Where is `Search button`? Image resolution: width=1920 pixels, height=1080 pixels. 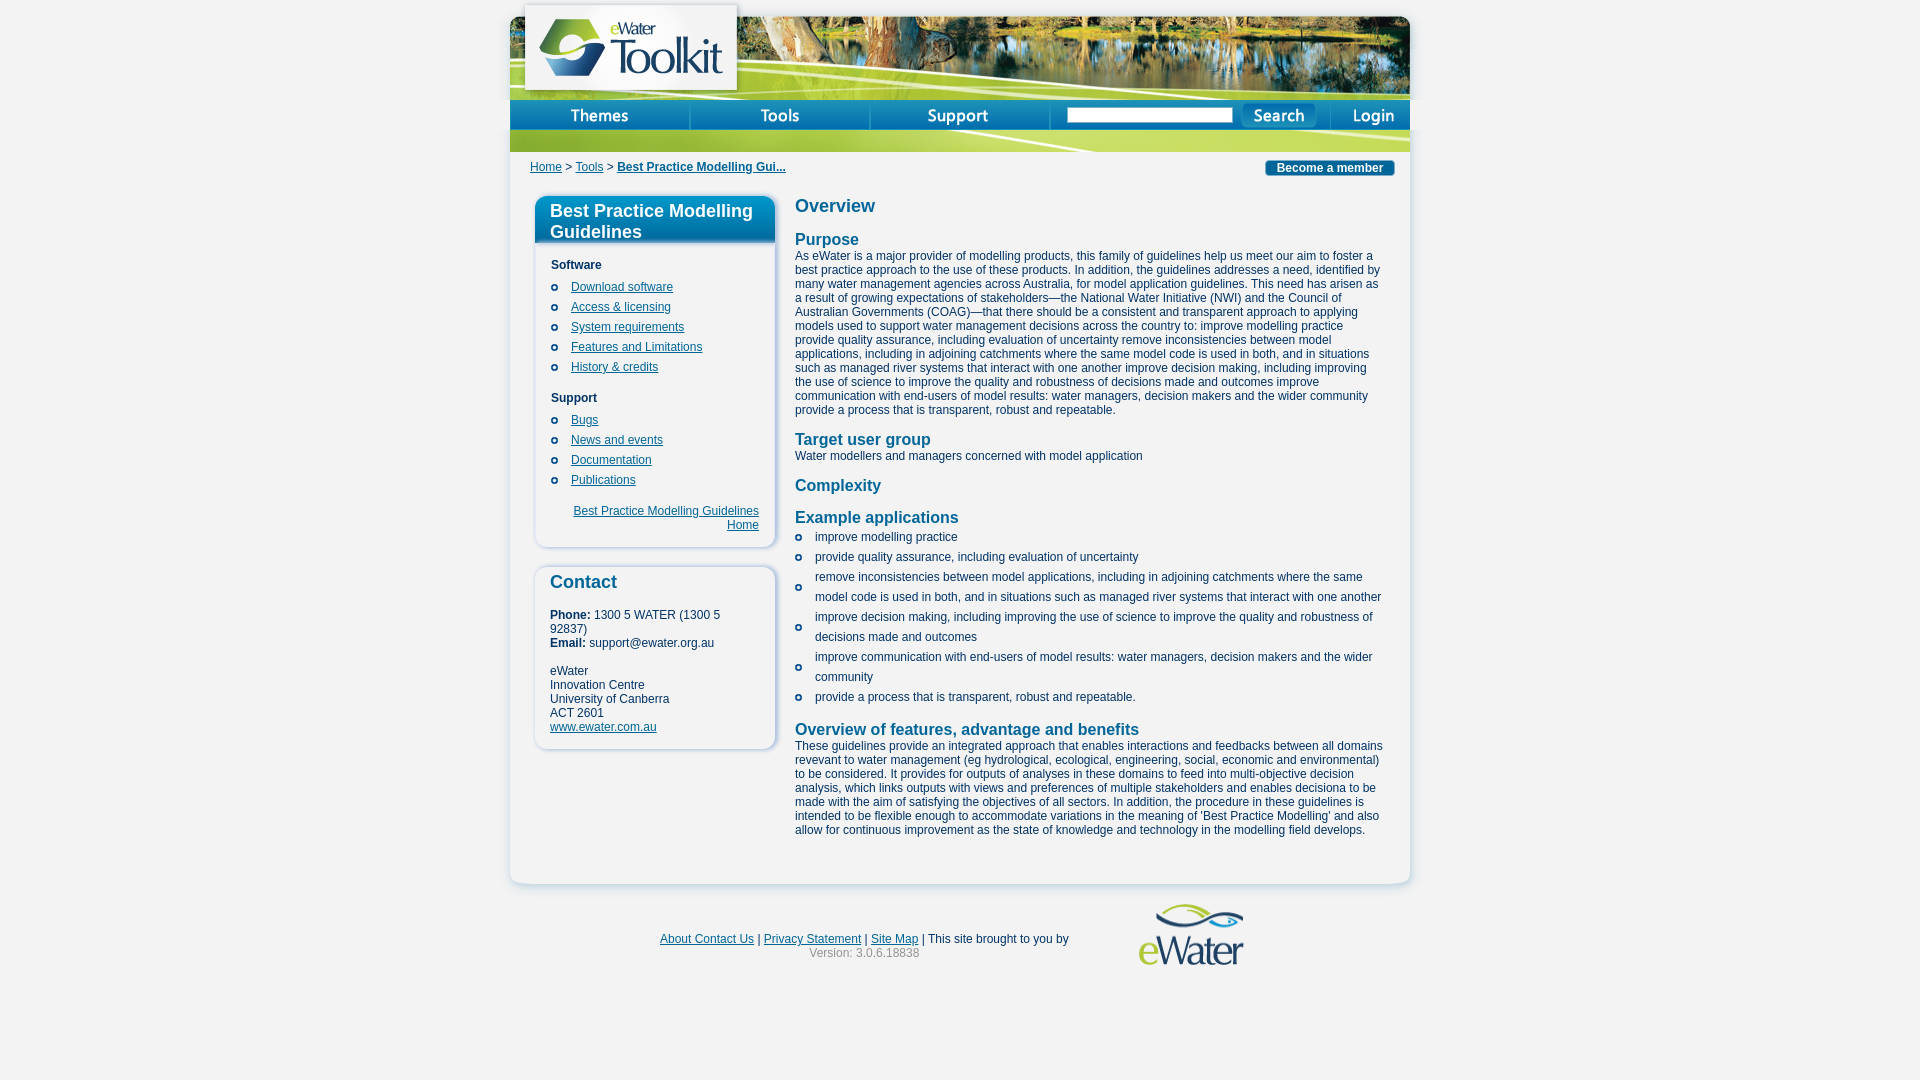 Search button is located at coordinates (1280, 115).